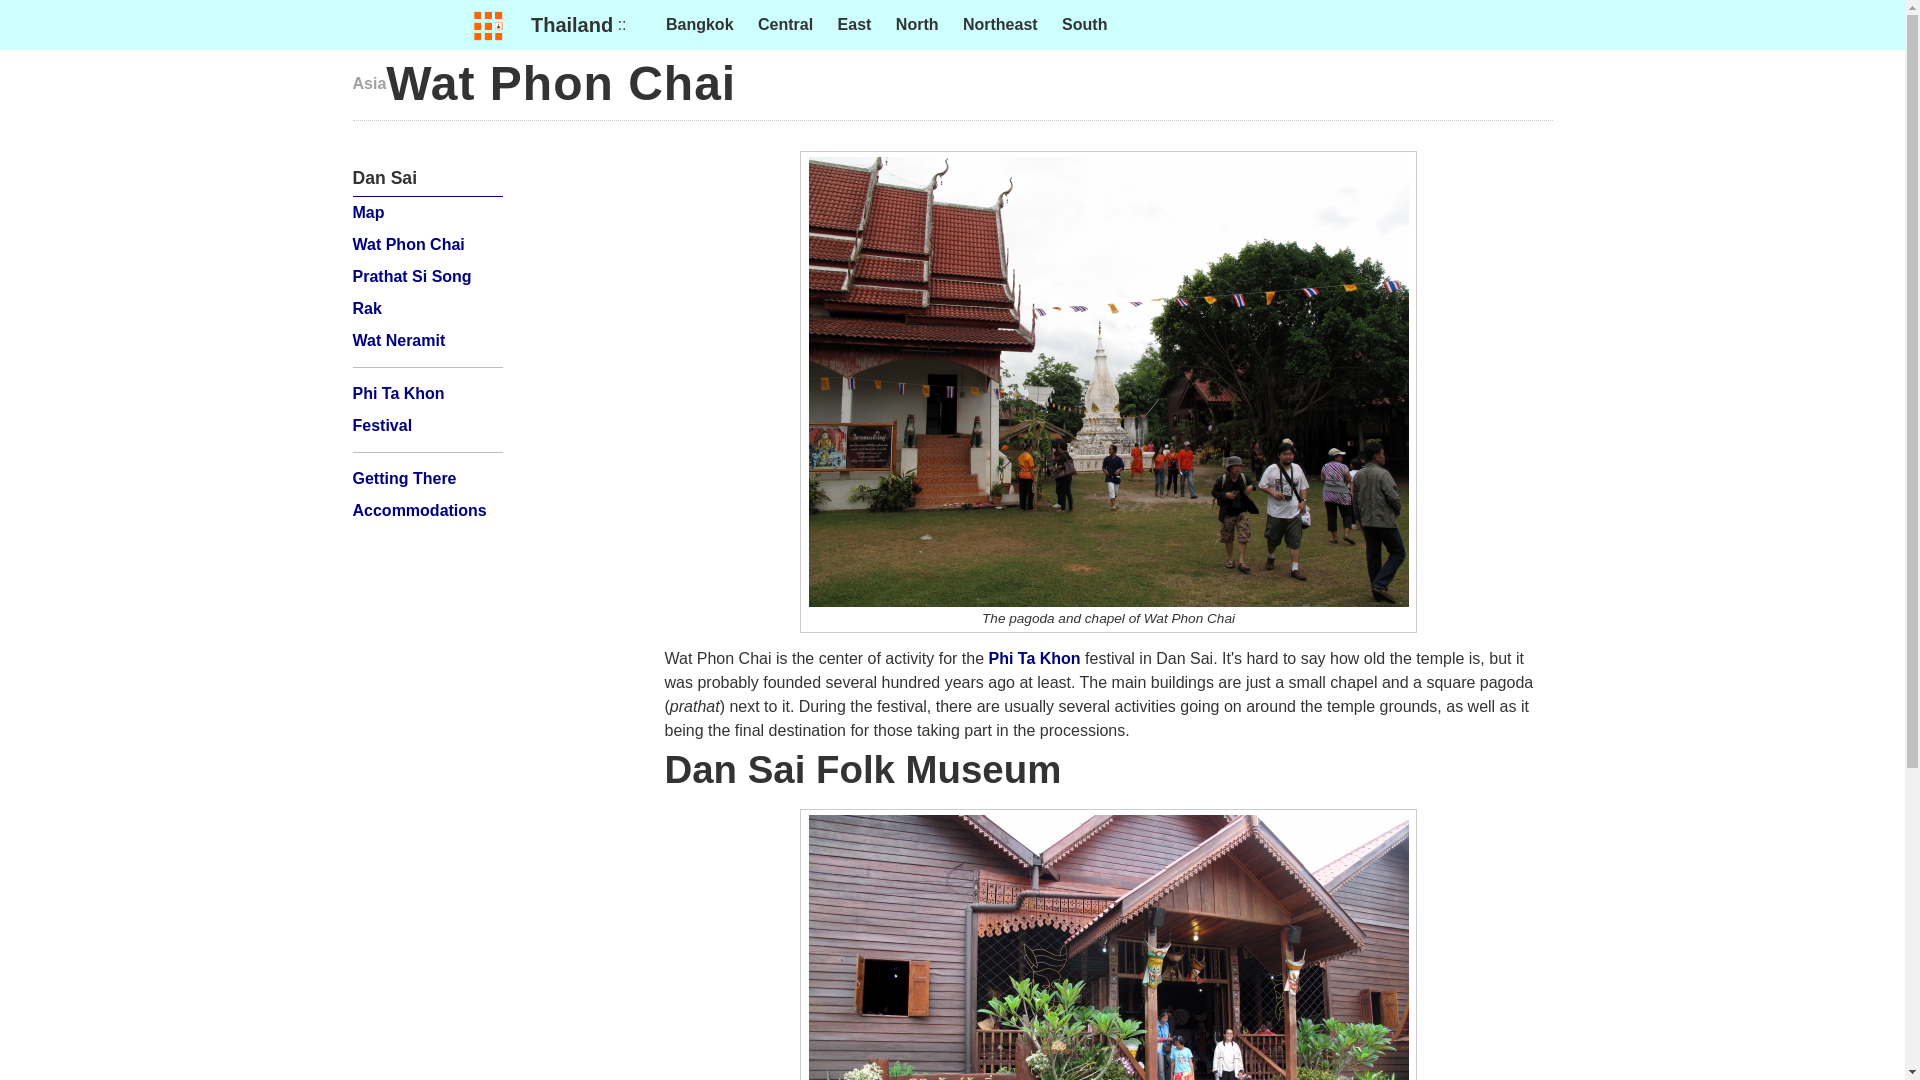 Image resolution: width=1920 pixels, height=1080 pixels. I want to click on North, so click(917, 24).